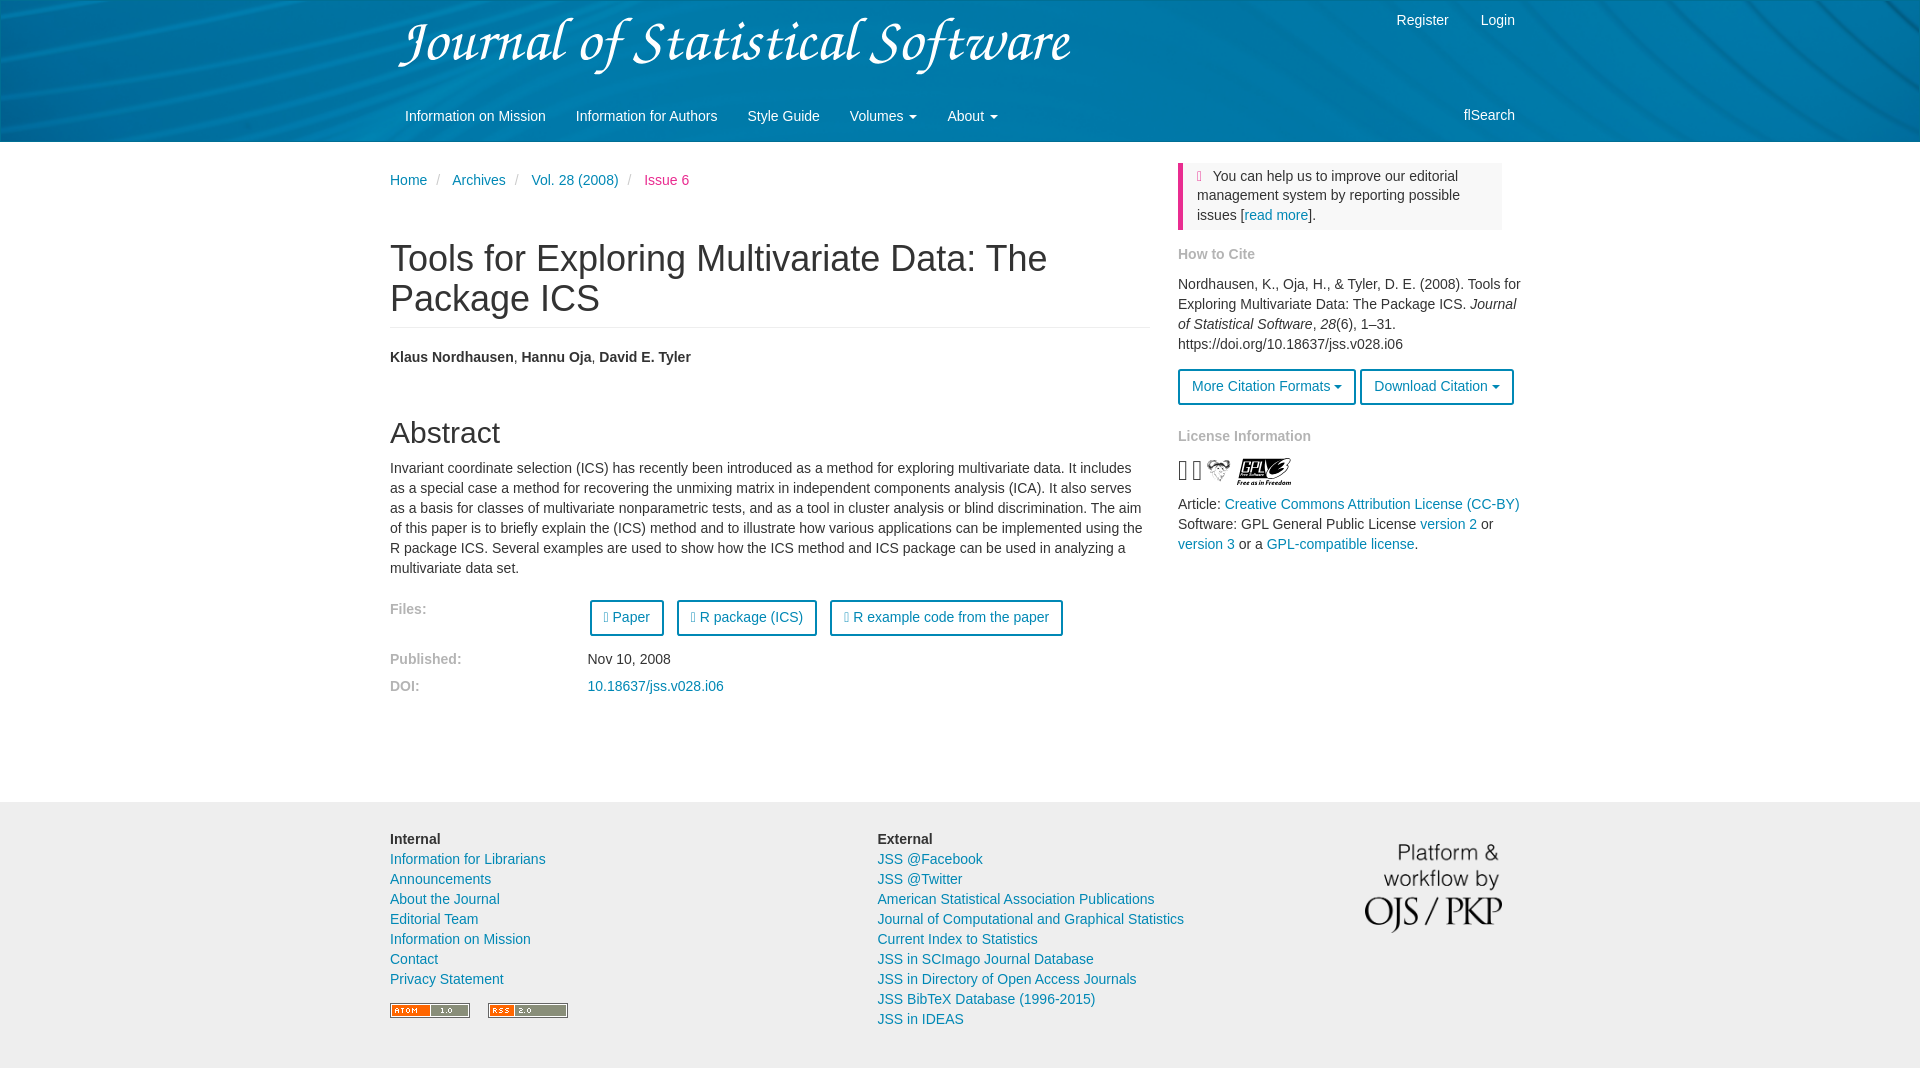  I want to click on Search, so click(1490, 116).